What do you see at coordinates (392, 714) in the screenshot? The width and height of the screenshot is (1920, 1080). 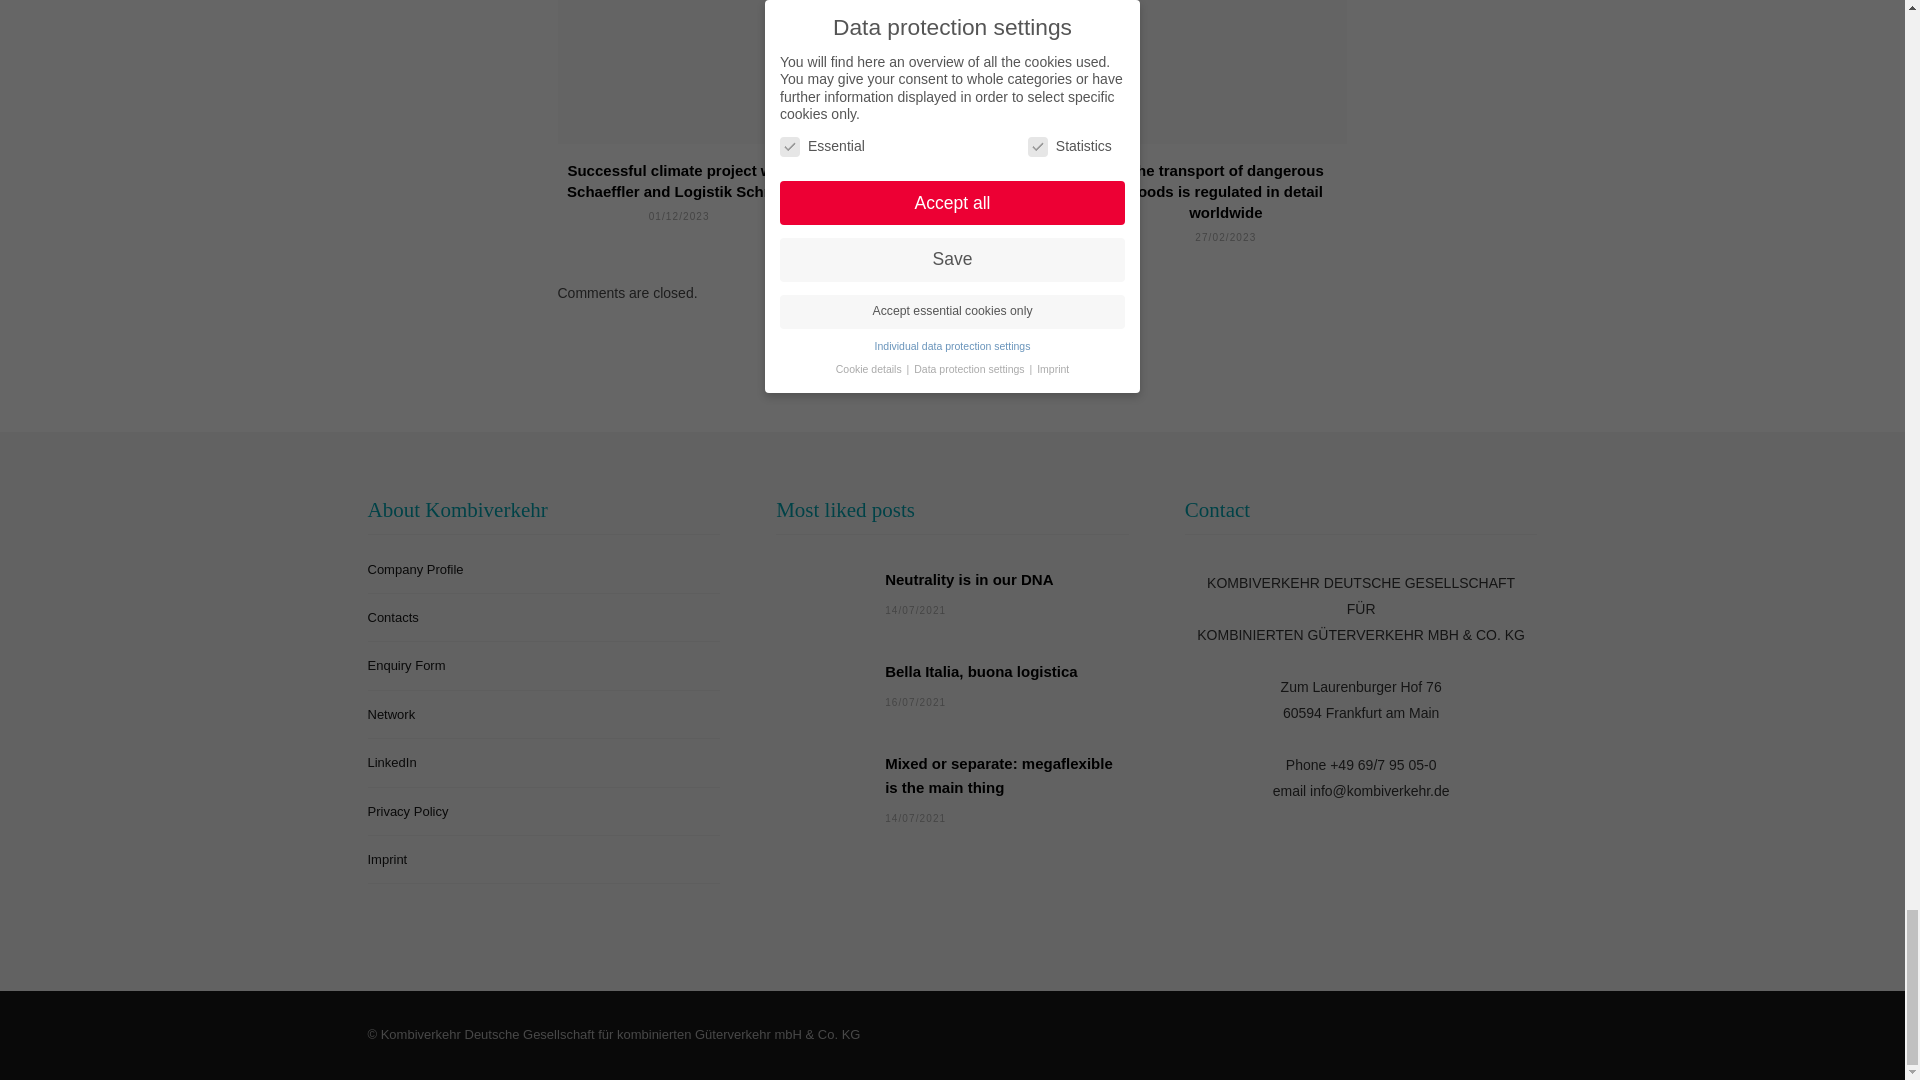 I see `Network` at bounding box center [392, 714].